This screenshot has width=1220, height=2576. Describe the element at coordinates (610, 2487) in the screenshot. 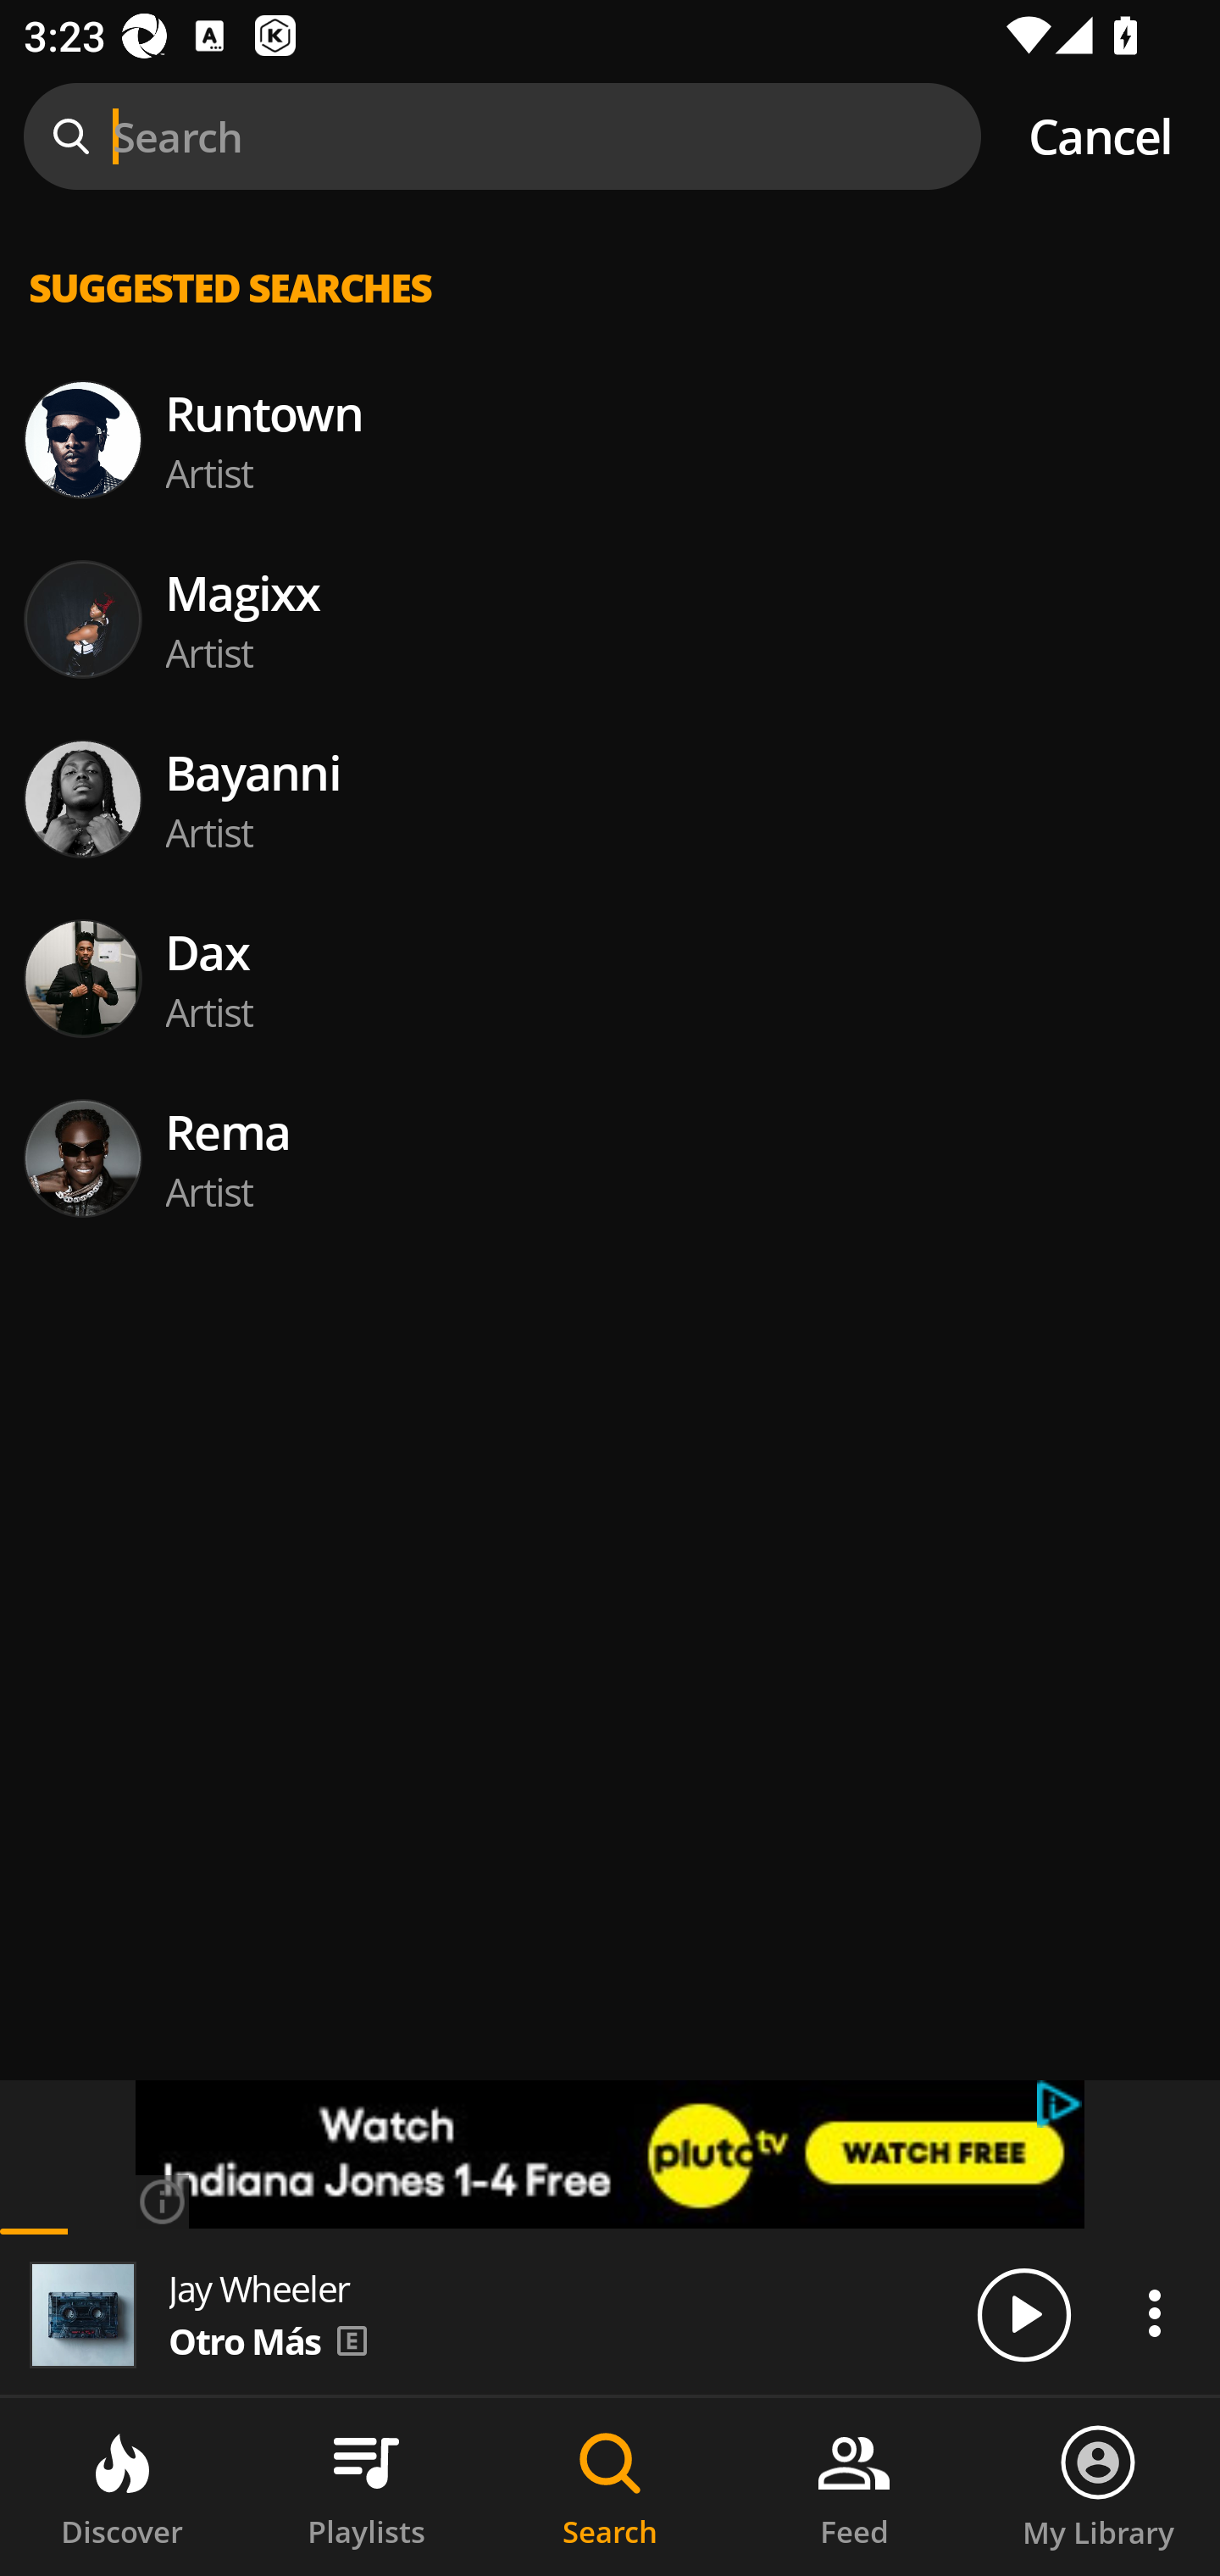

I see `Search` at that location.